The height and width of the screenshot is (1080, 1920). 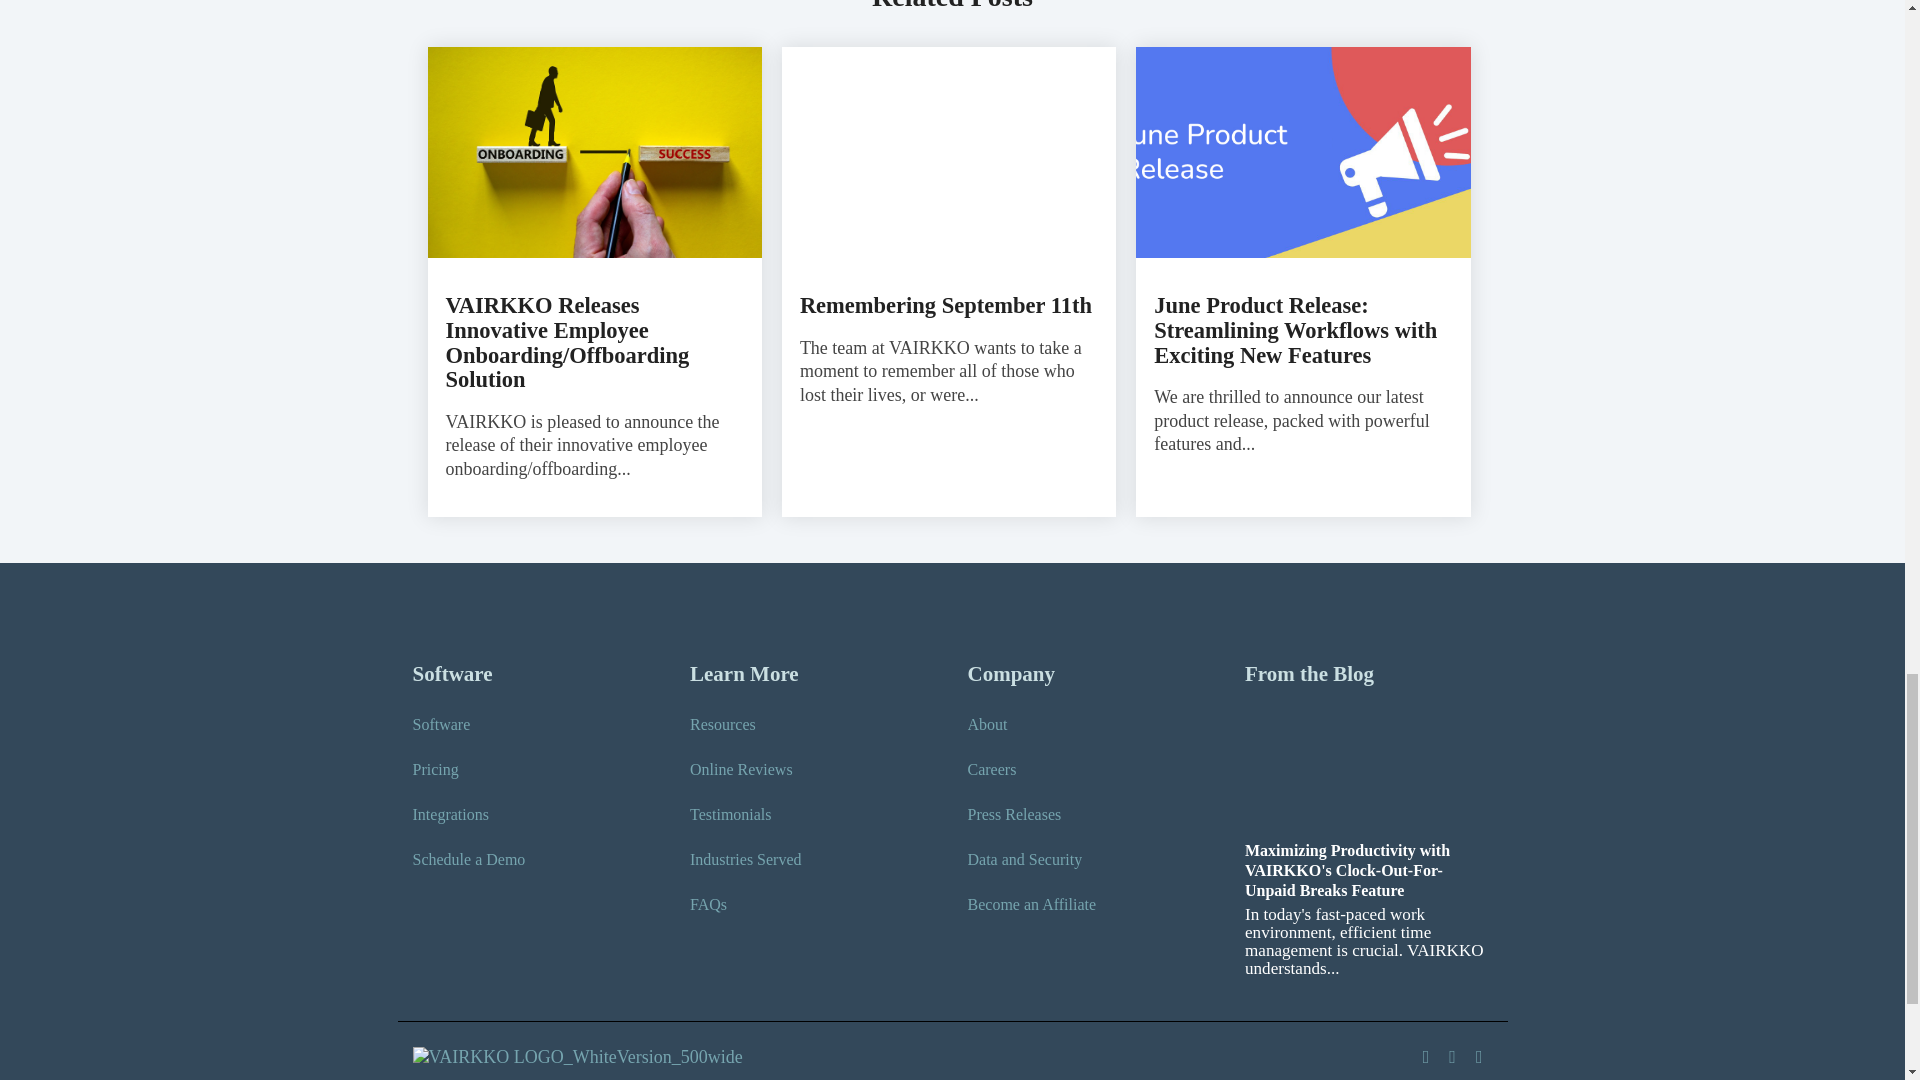 I want to click on Online Reviews, so click(x=740, y=770).